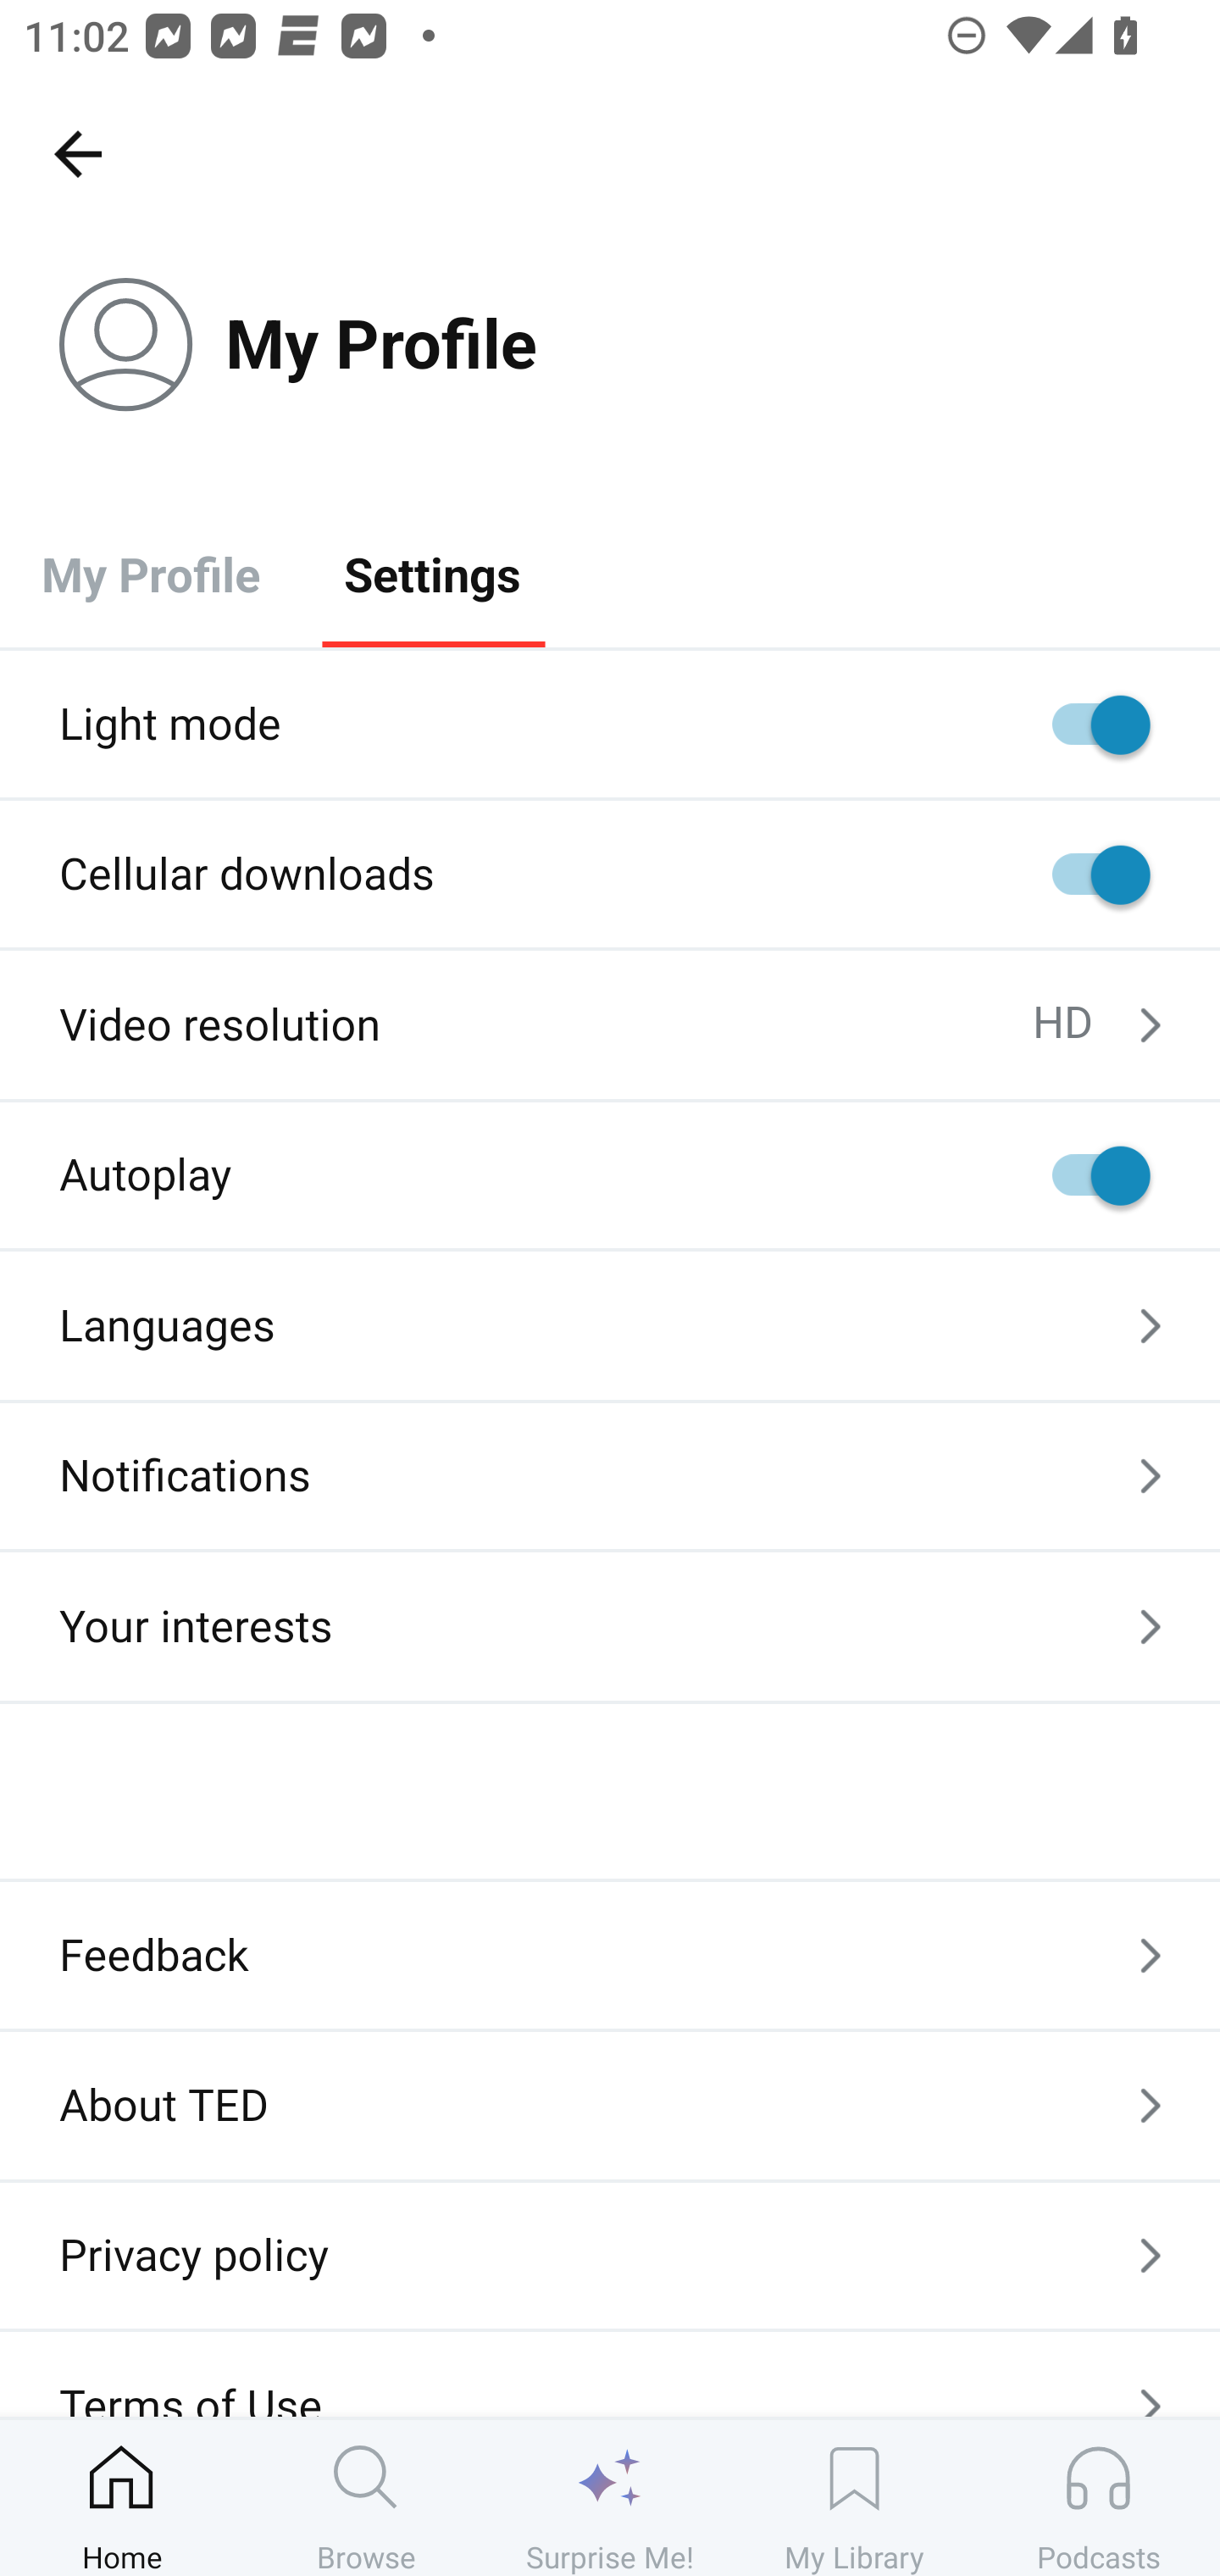 The width and height of the screenshot is (1220, 2576). Describe the element at coordinates (1098, 2497) in the screenshot. I see `Podcasts` at that location.